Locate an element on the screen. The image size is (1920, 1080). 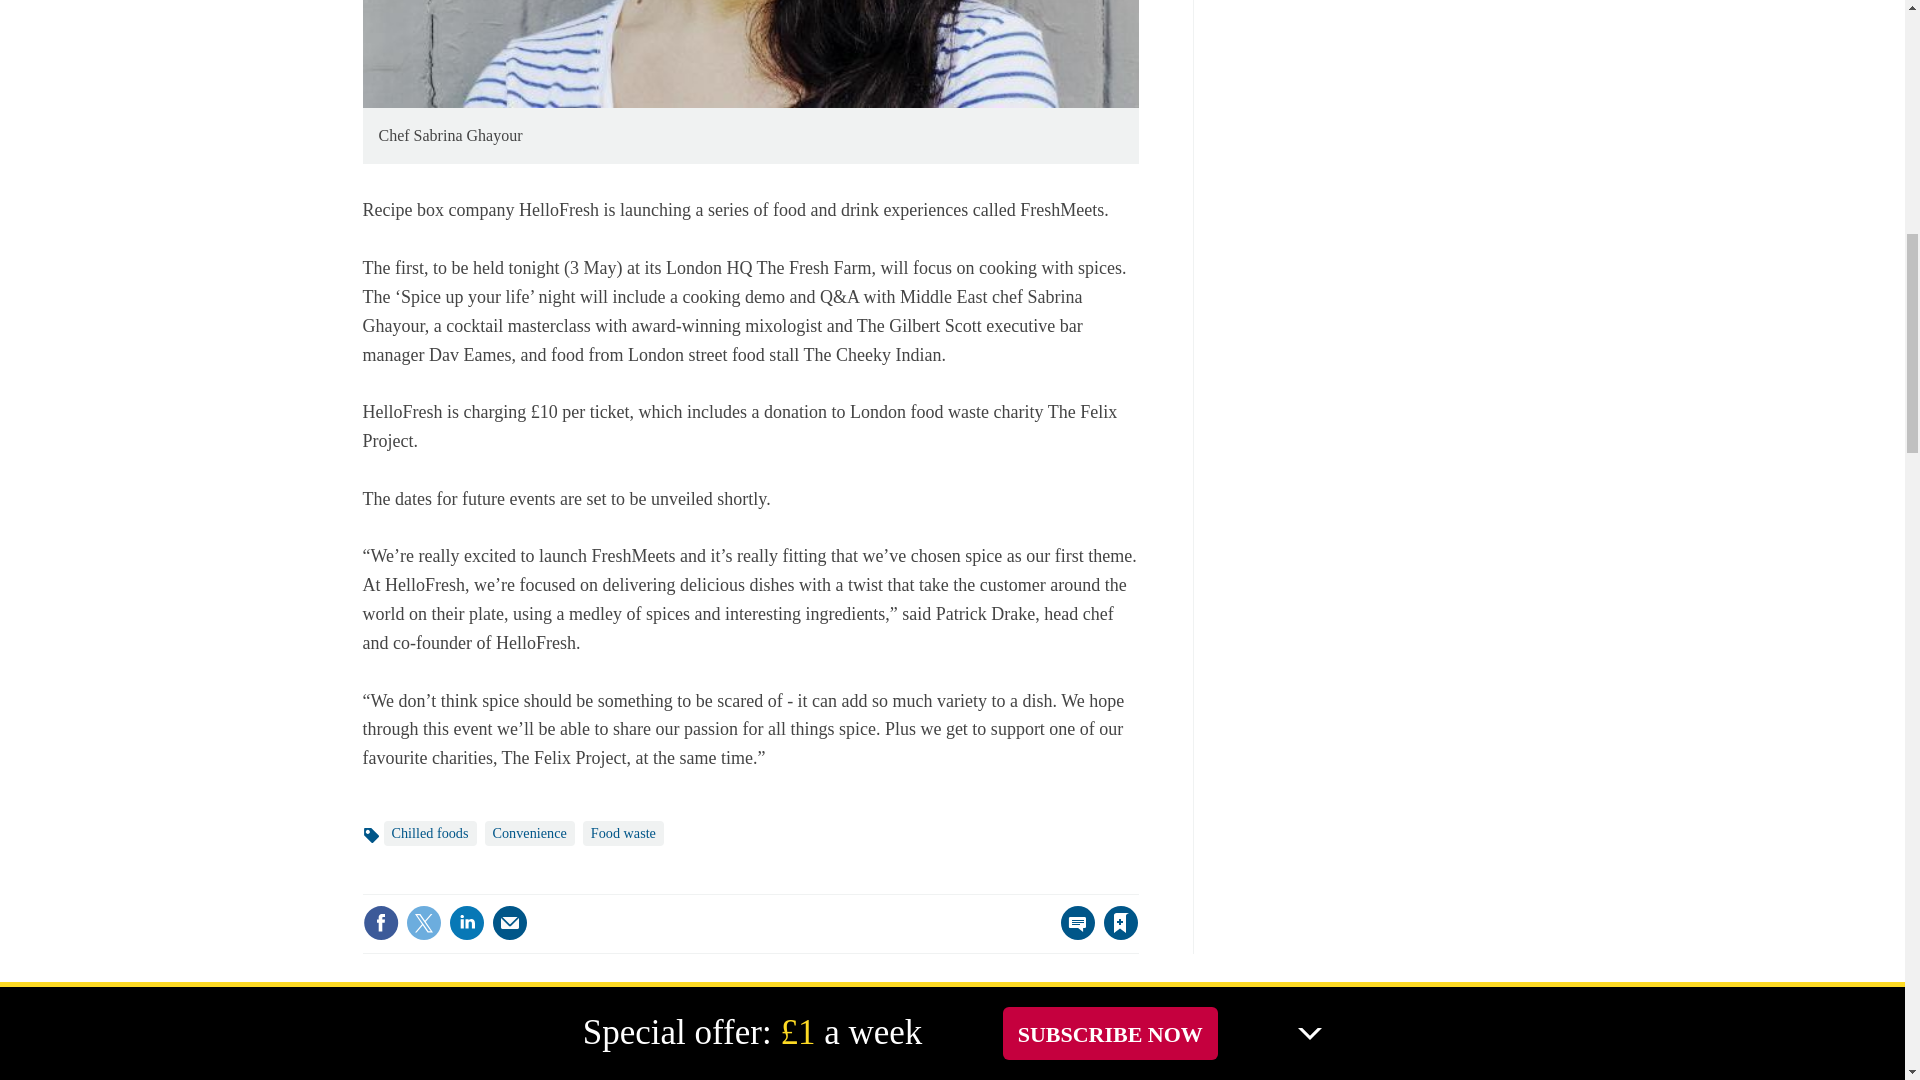
No comments is located at coordinates (1072, 934).